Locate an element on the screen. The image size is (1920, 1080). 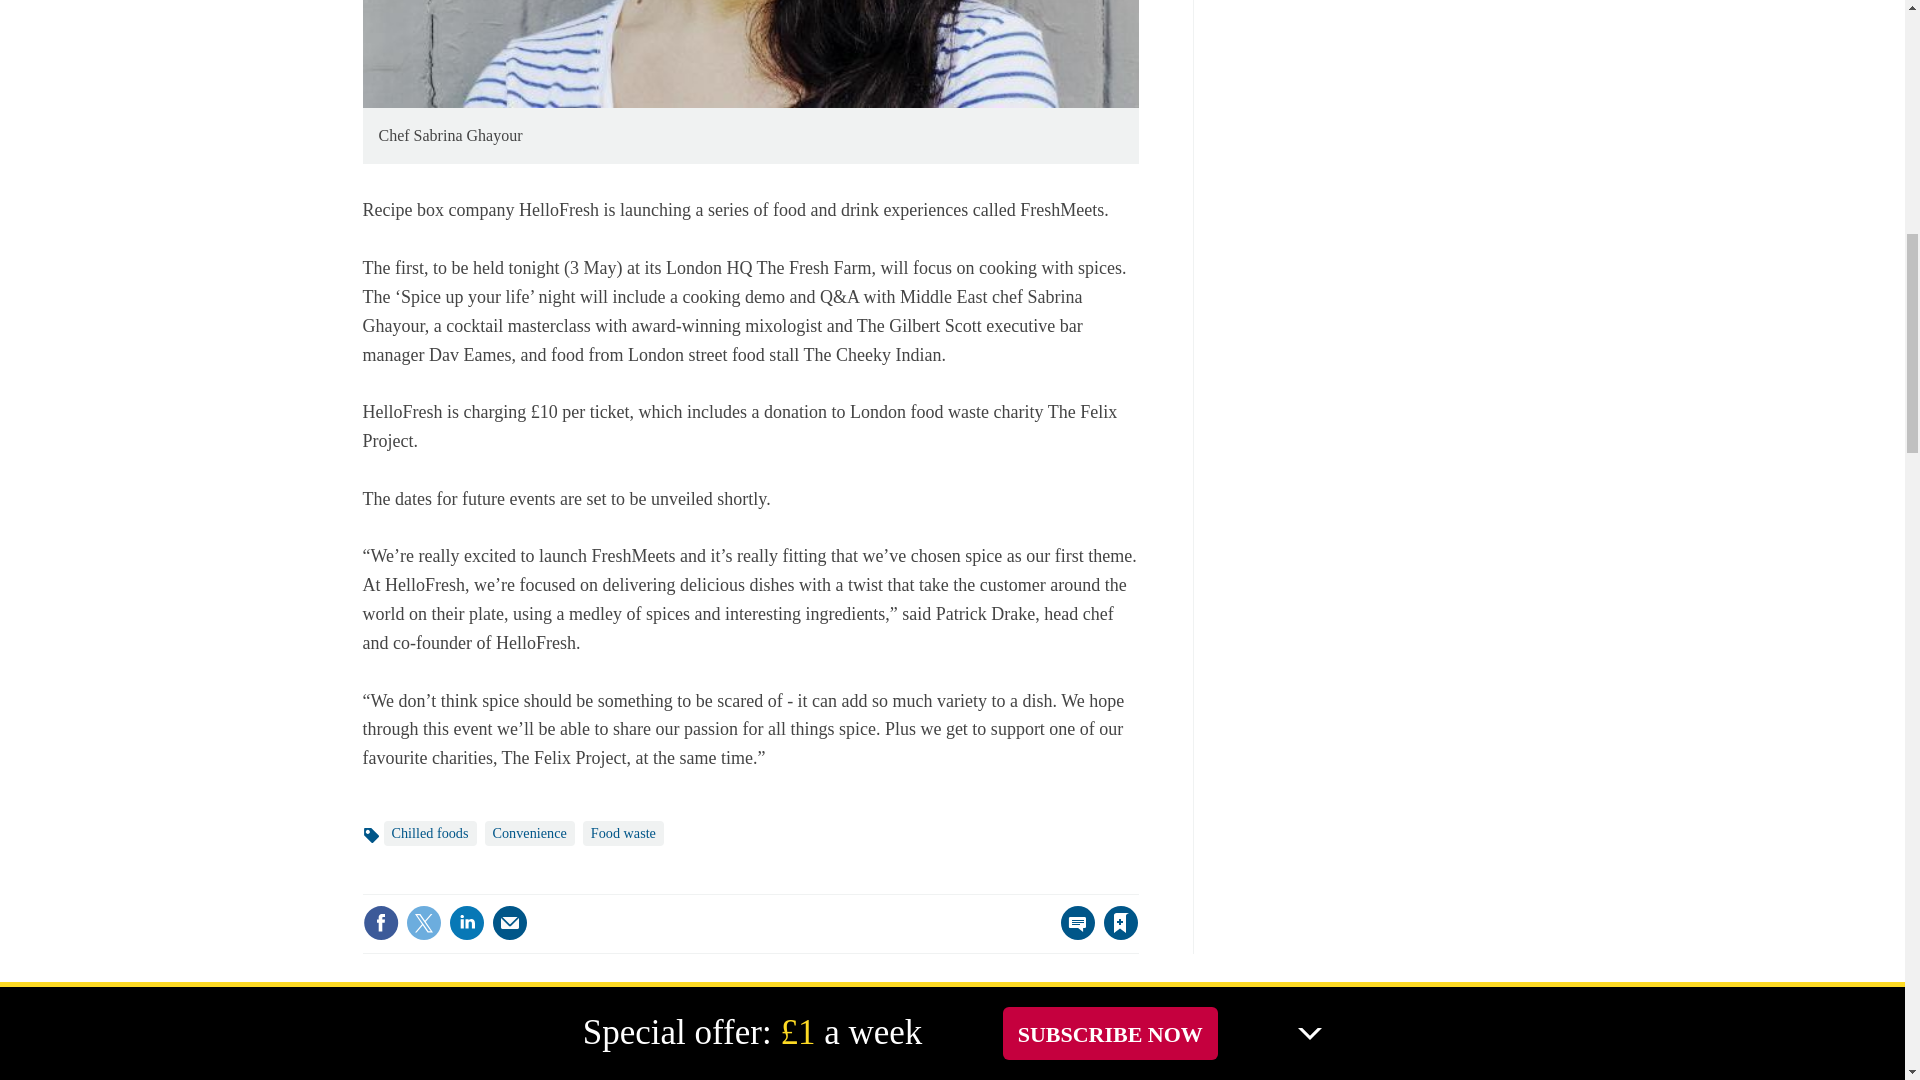
No comments is located at coordinates (1072, 934).